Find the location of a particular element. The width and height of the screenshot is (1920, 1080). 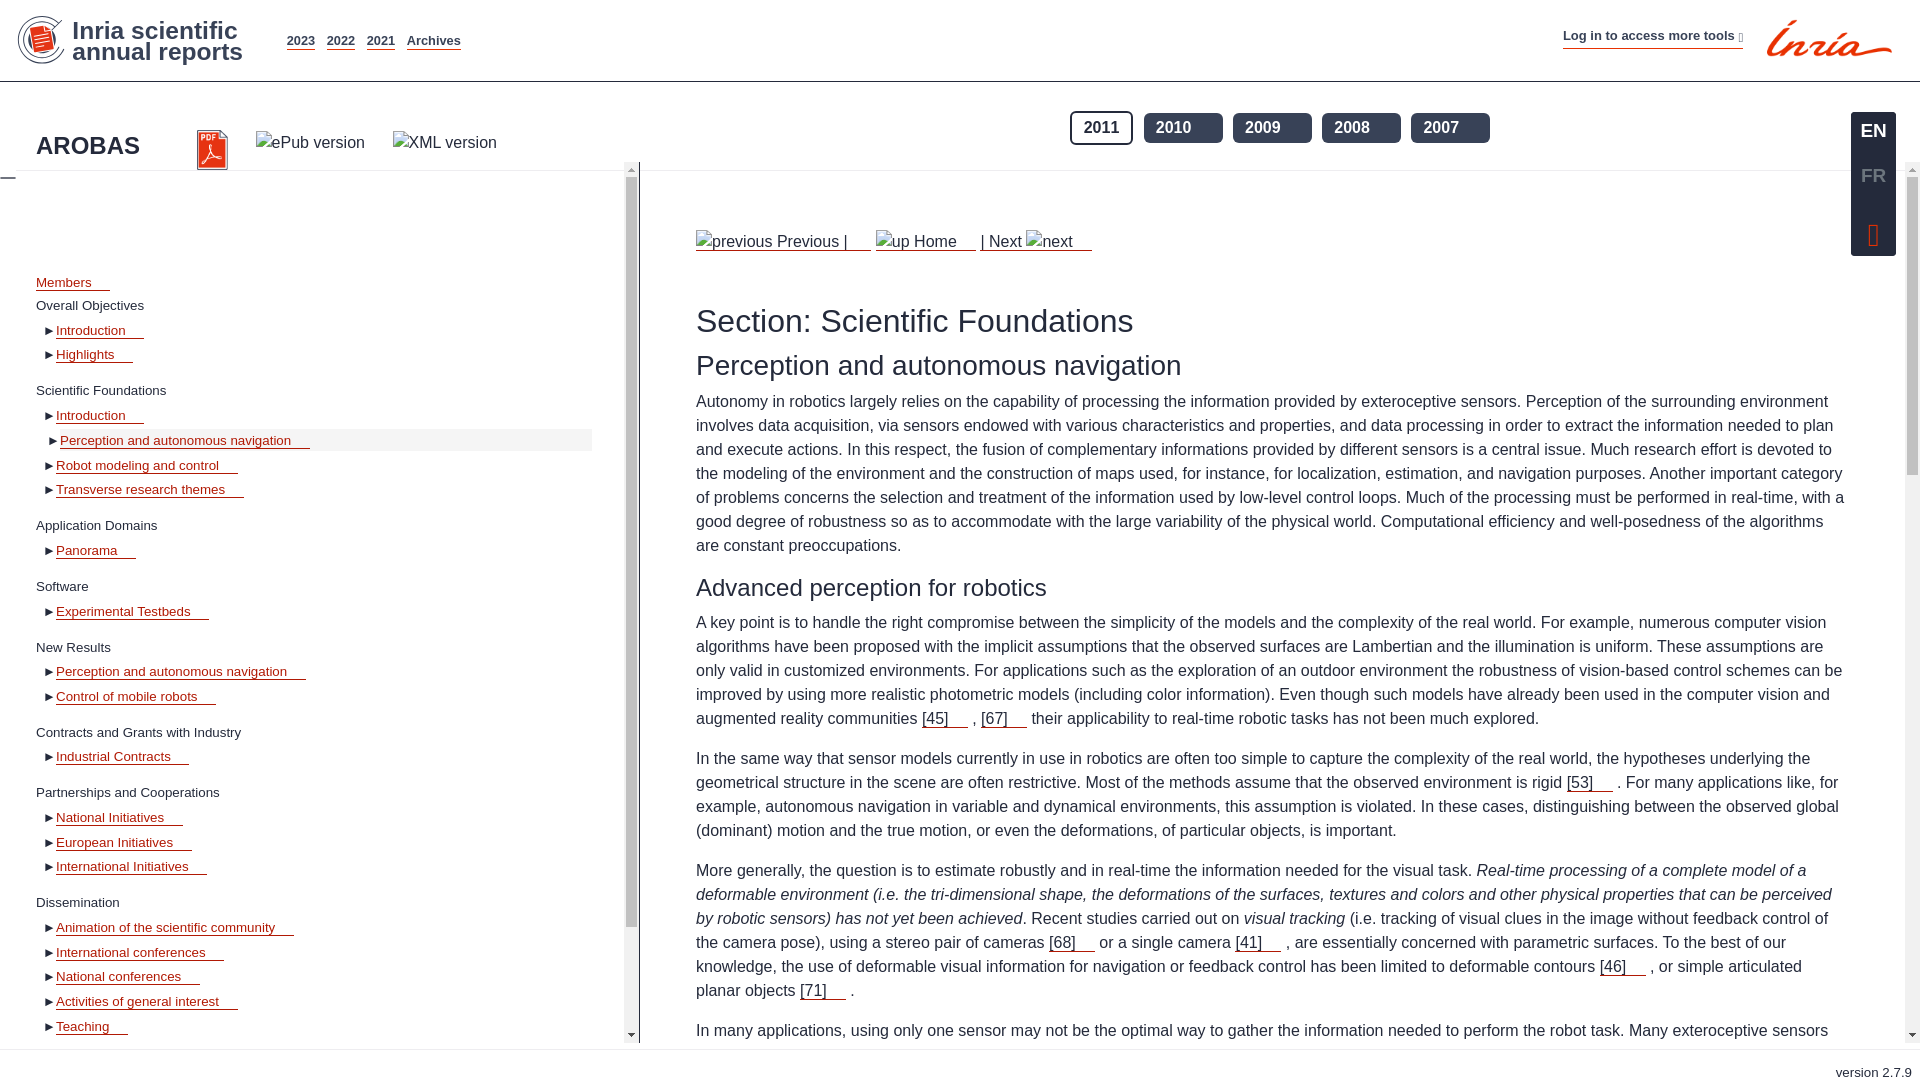

Site map is located at coordinates (906, 30).